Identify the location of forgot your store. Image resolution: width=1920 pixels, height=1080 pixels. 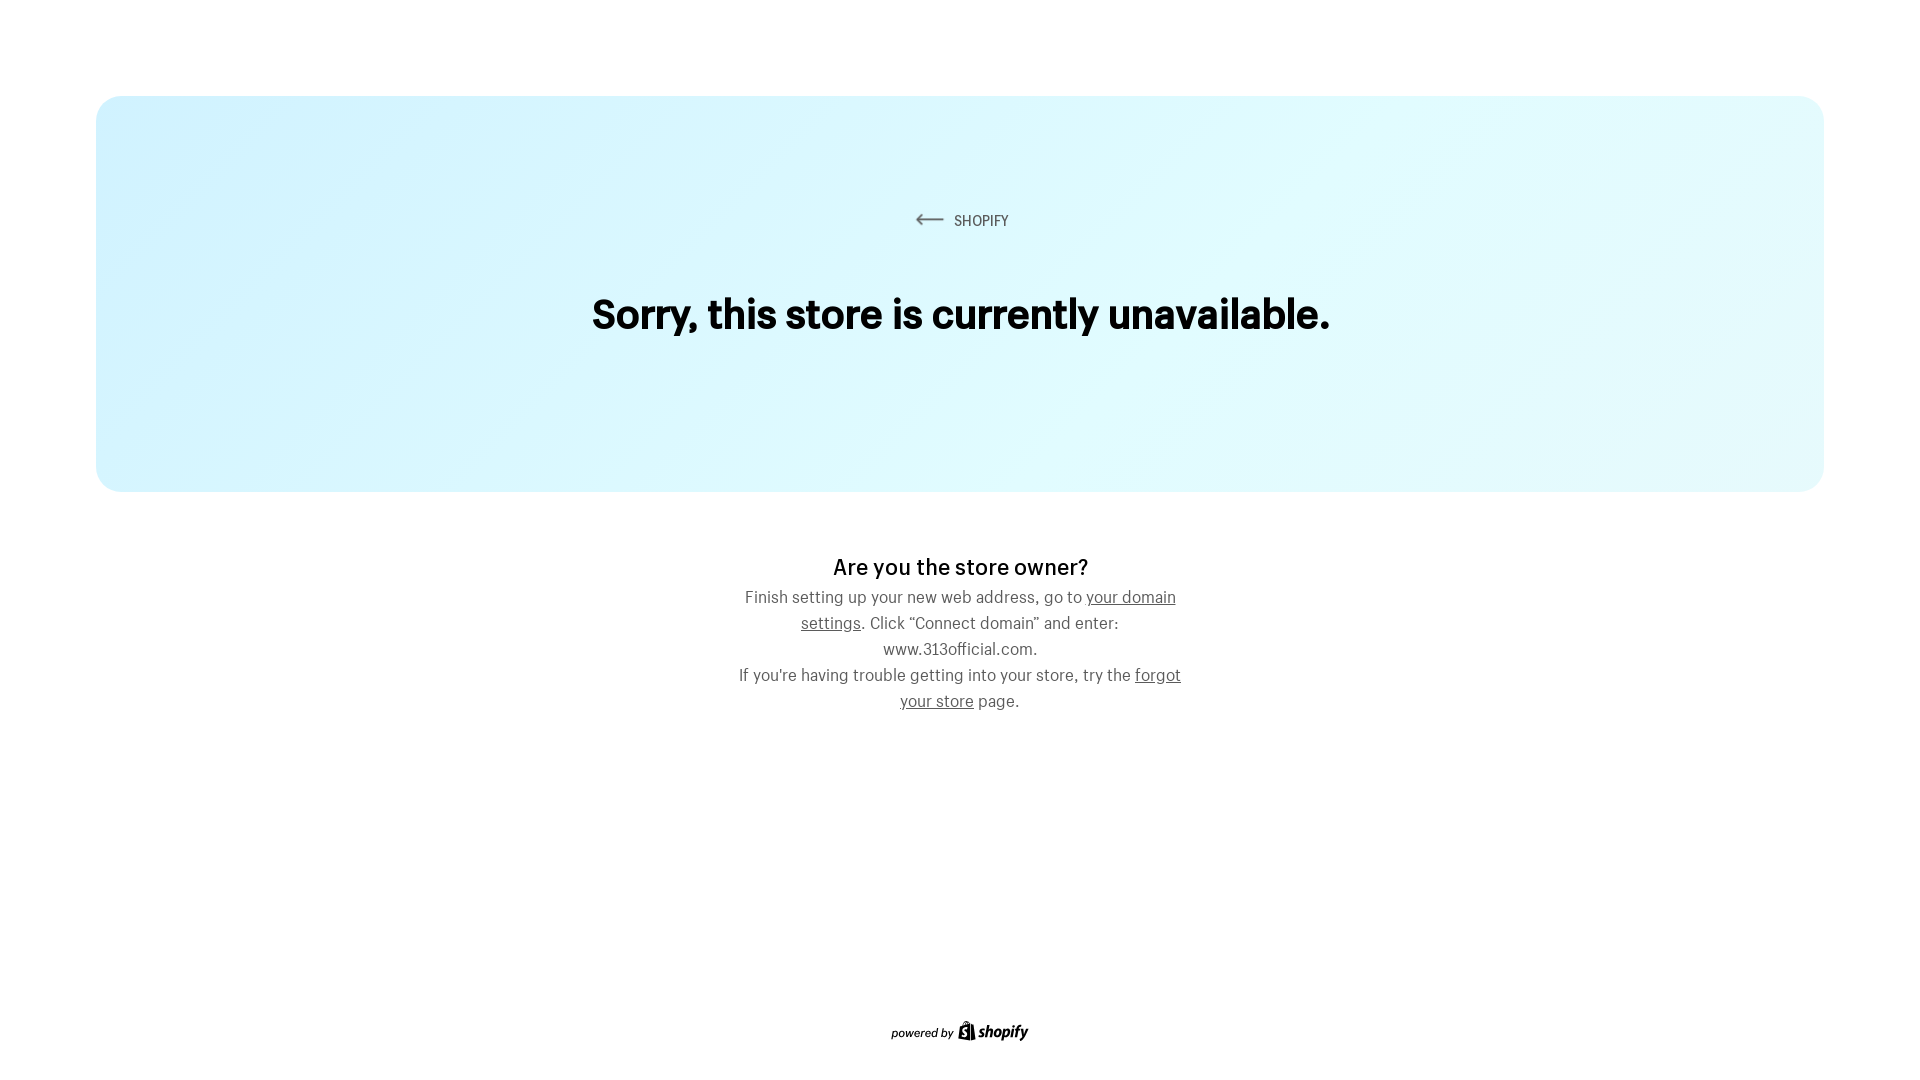
(1040, 685).